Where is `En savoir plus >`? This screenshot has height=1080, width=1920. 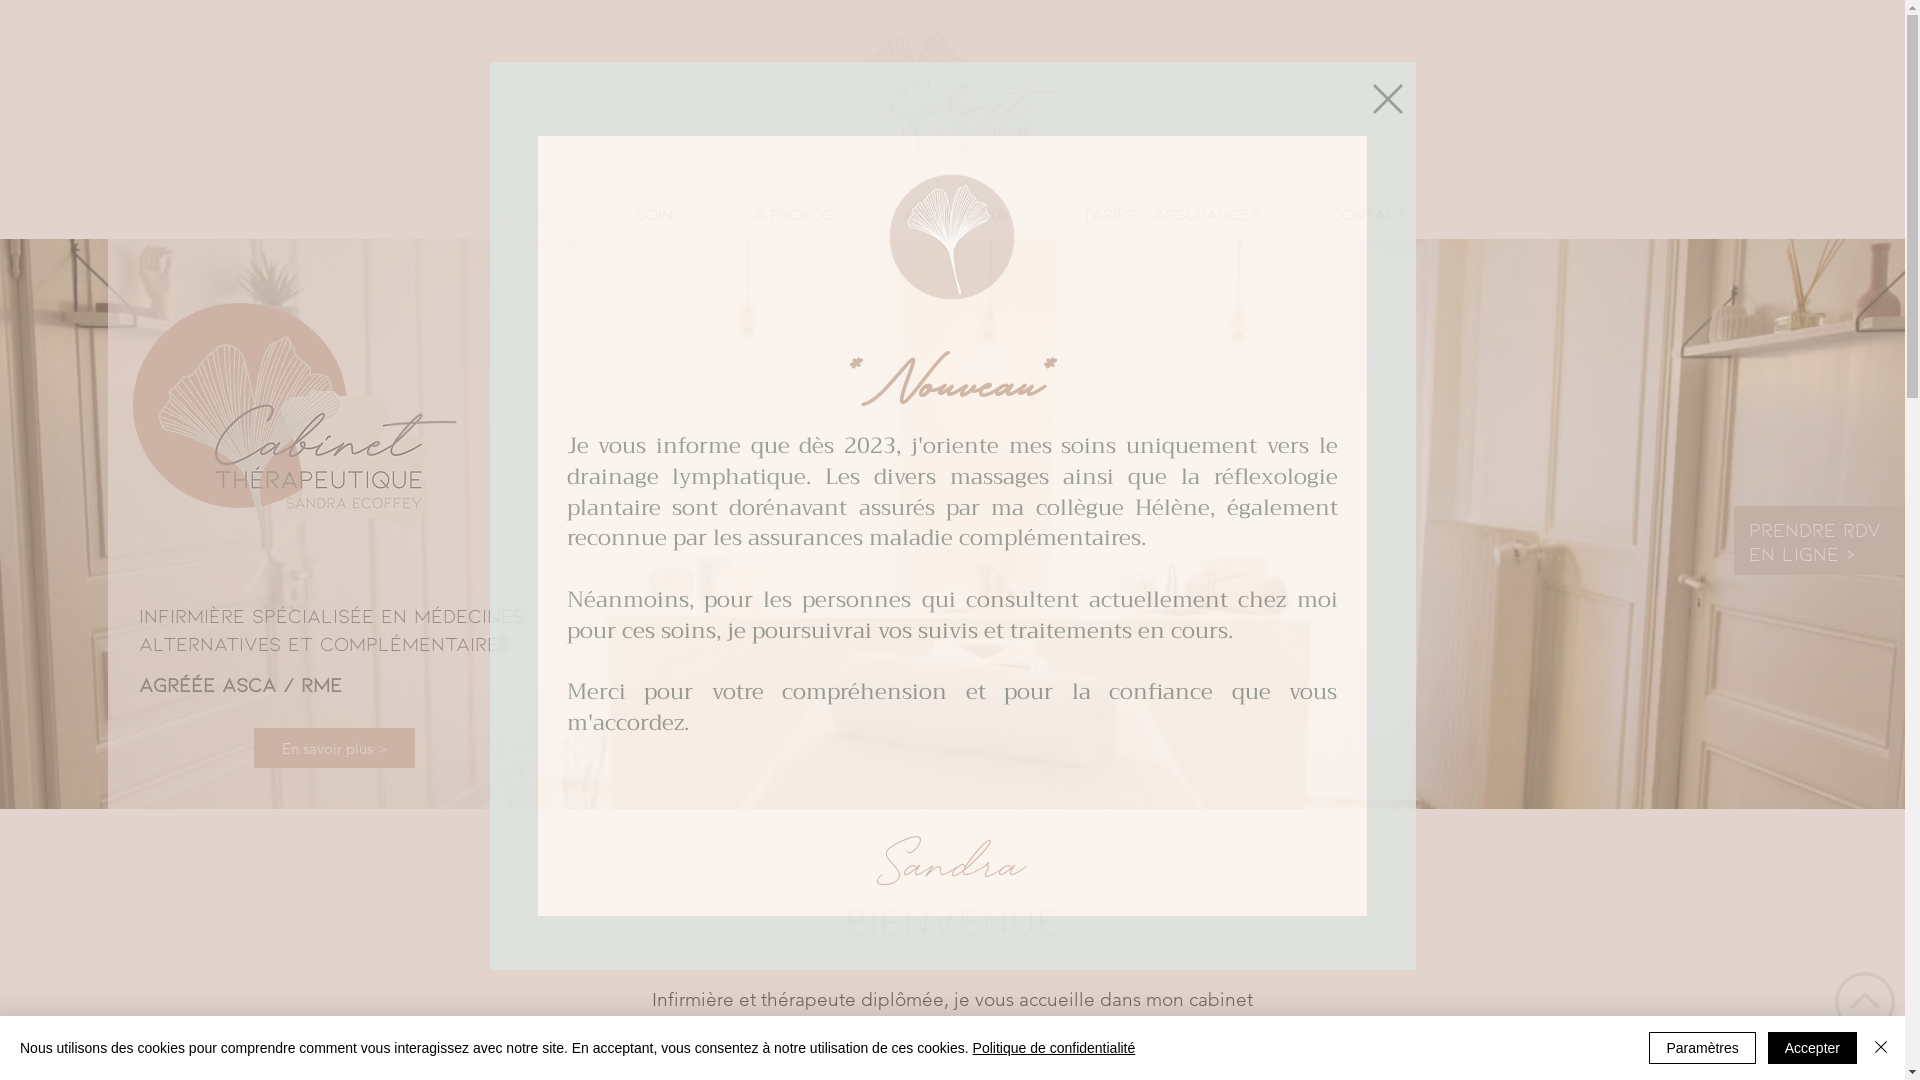 En savoir plus > is located at coordinates (334, 748).